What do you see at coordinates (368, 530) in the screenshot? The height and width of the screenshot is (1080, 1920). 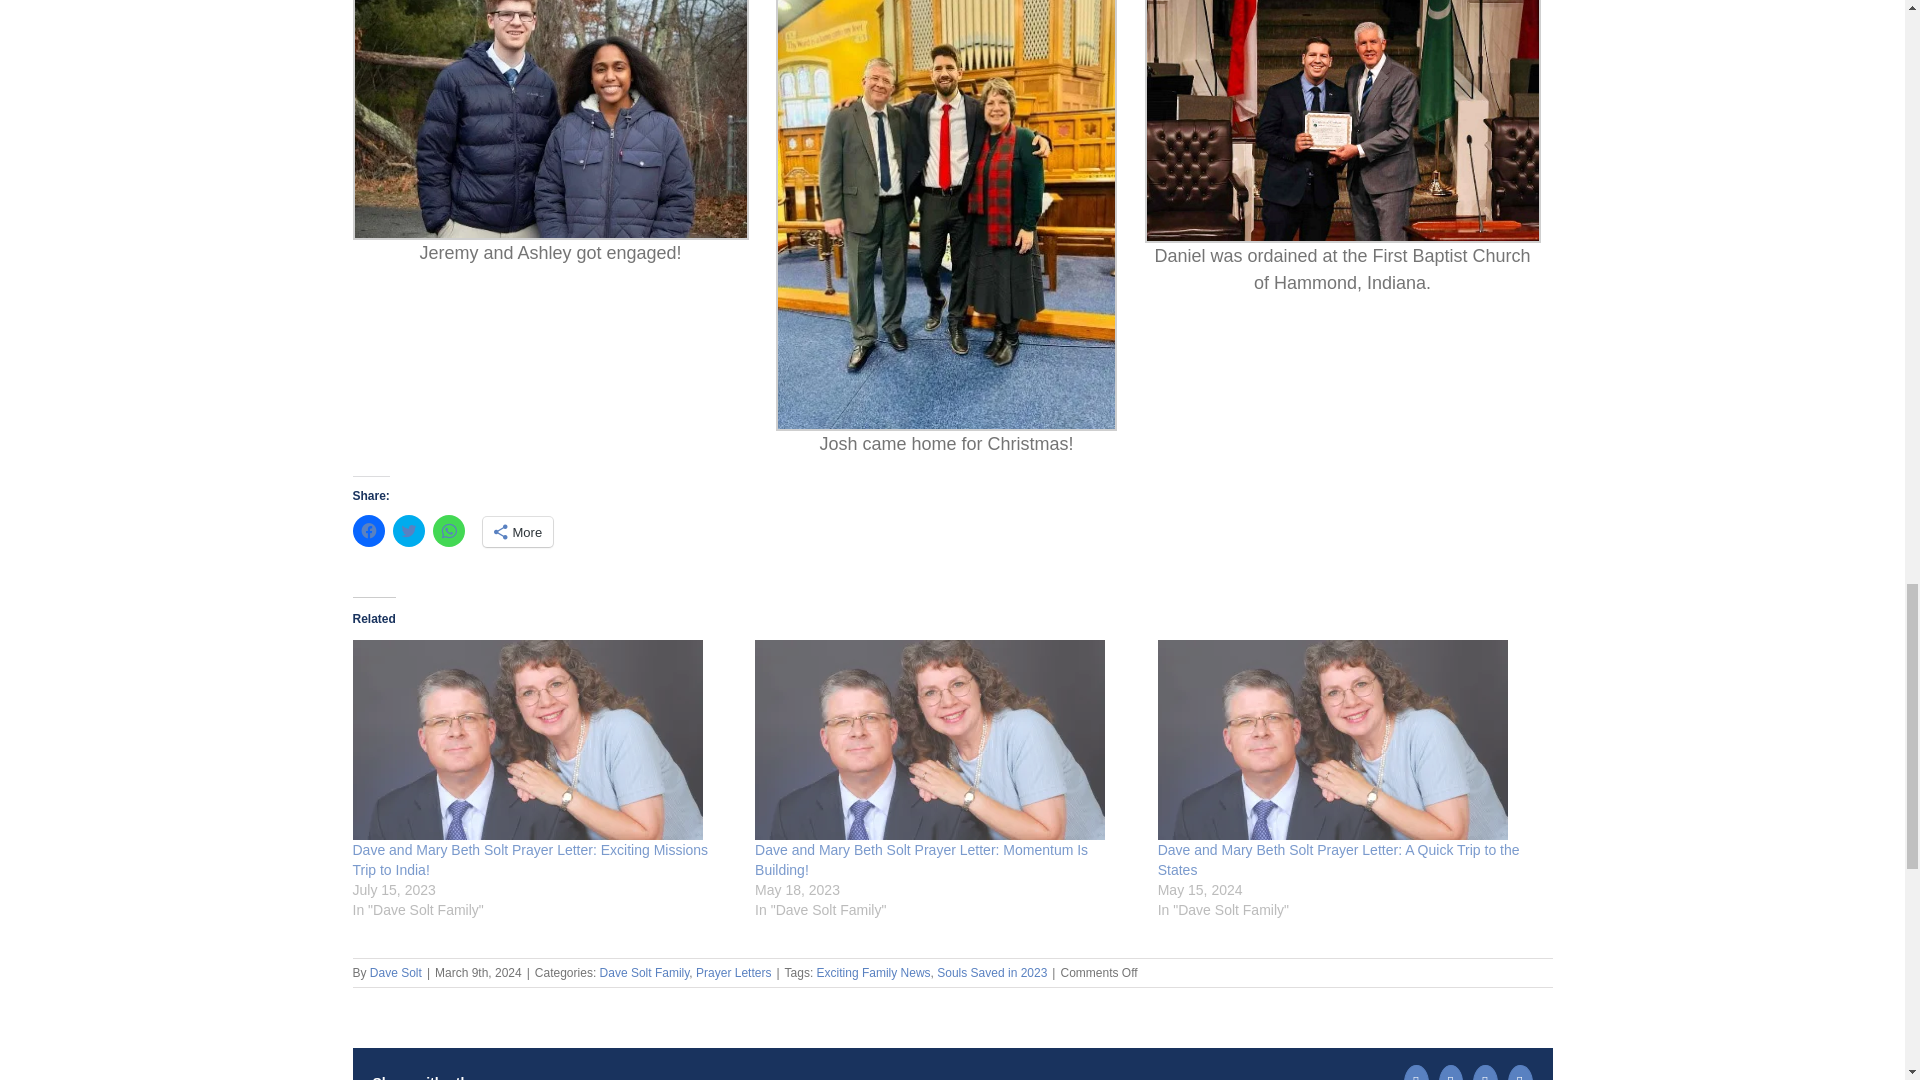 I see `Click to share on Facebook` at bounding box center [368, 530].